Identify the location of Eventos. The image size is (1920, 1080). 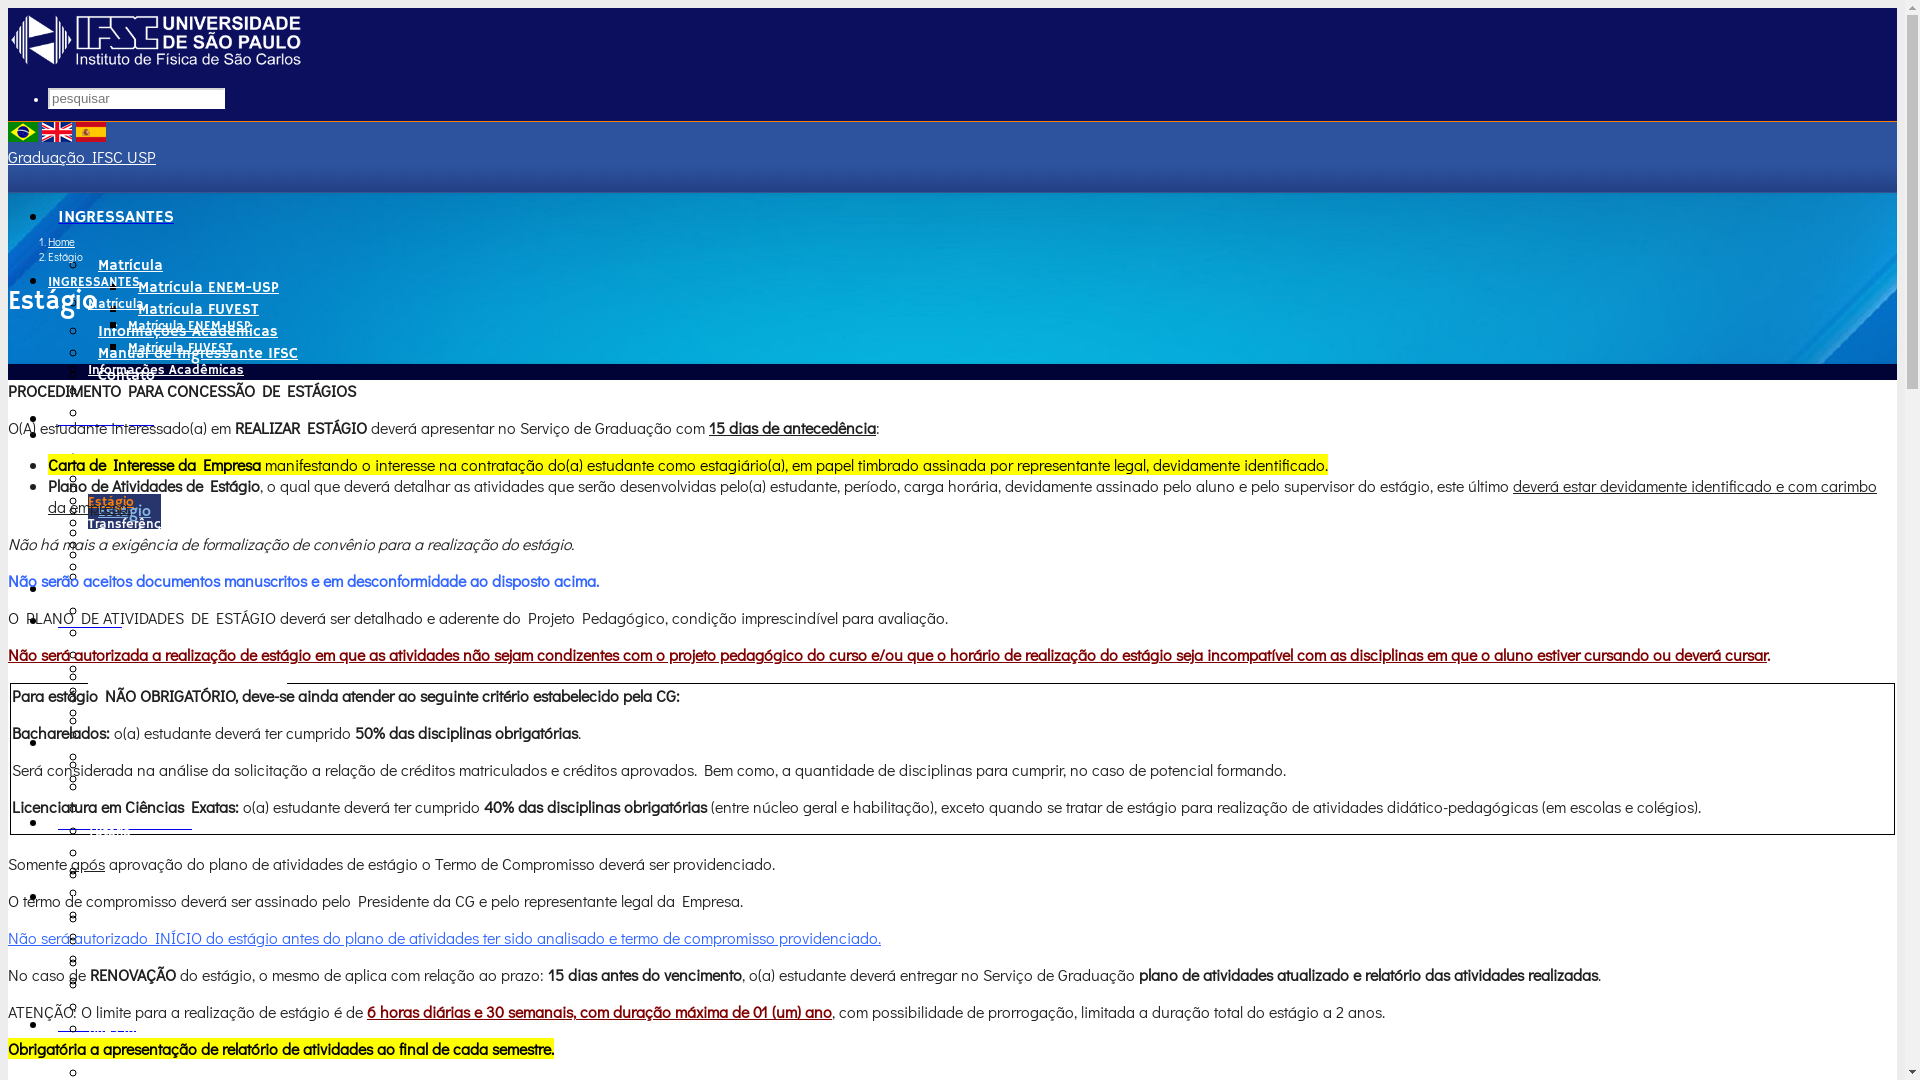
(113, 568).